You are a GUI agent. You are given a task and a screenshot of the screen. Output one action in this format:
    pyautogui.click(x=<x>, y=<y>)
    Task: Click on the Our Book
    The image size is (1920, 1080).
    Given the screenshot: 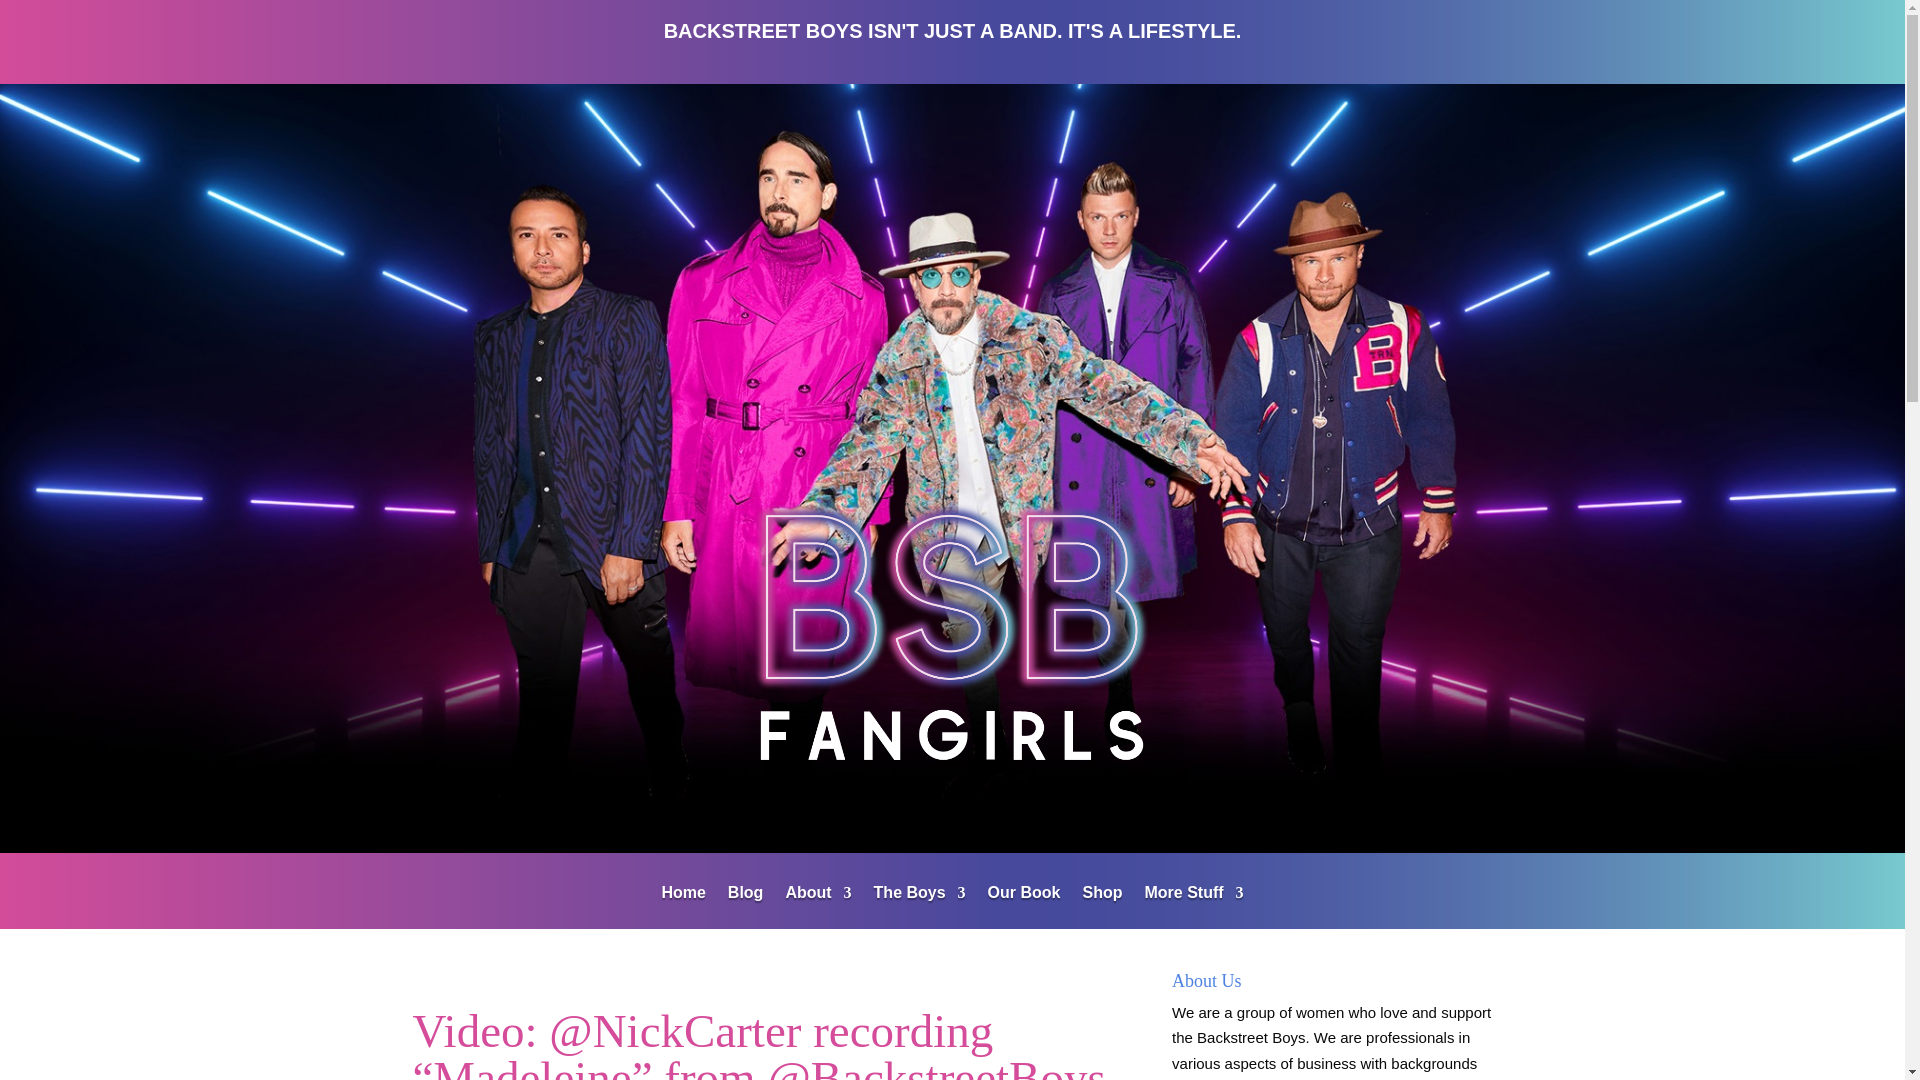 What is the action you would take?
    pyautogui.click(x=1024, y=906)
    